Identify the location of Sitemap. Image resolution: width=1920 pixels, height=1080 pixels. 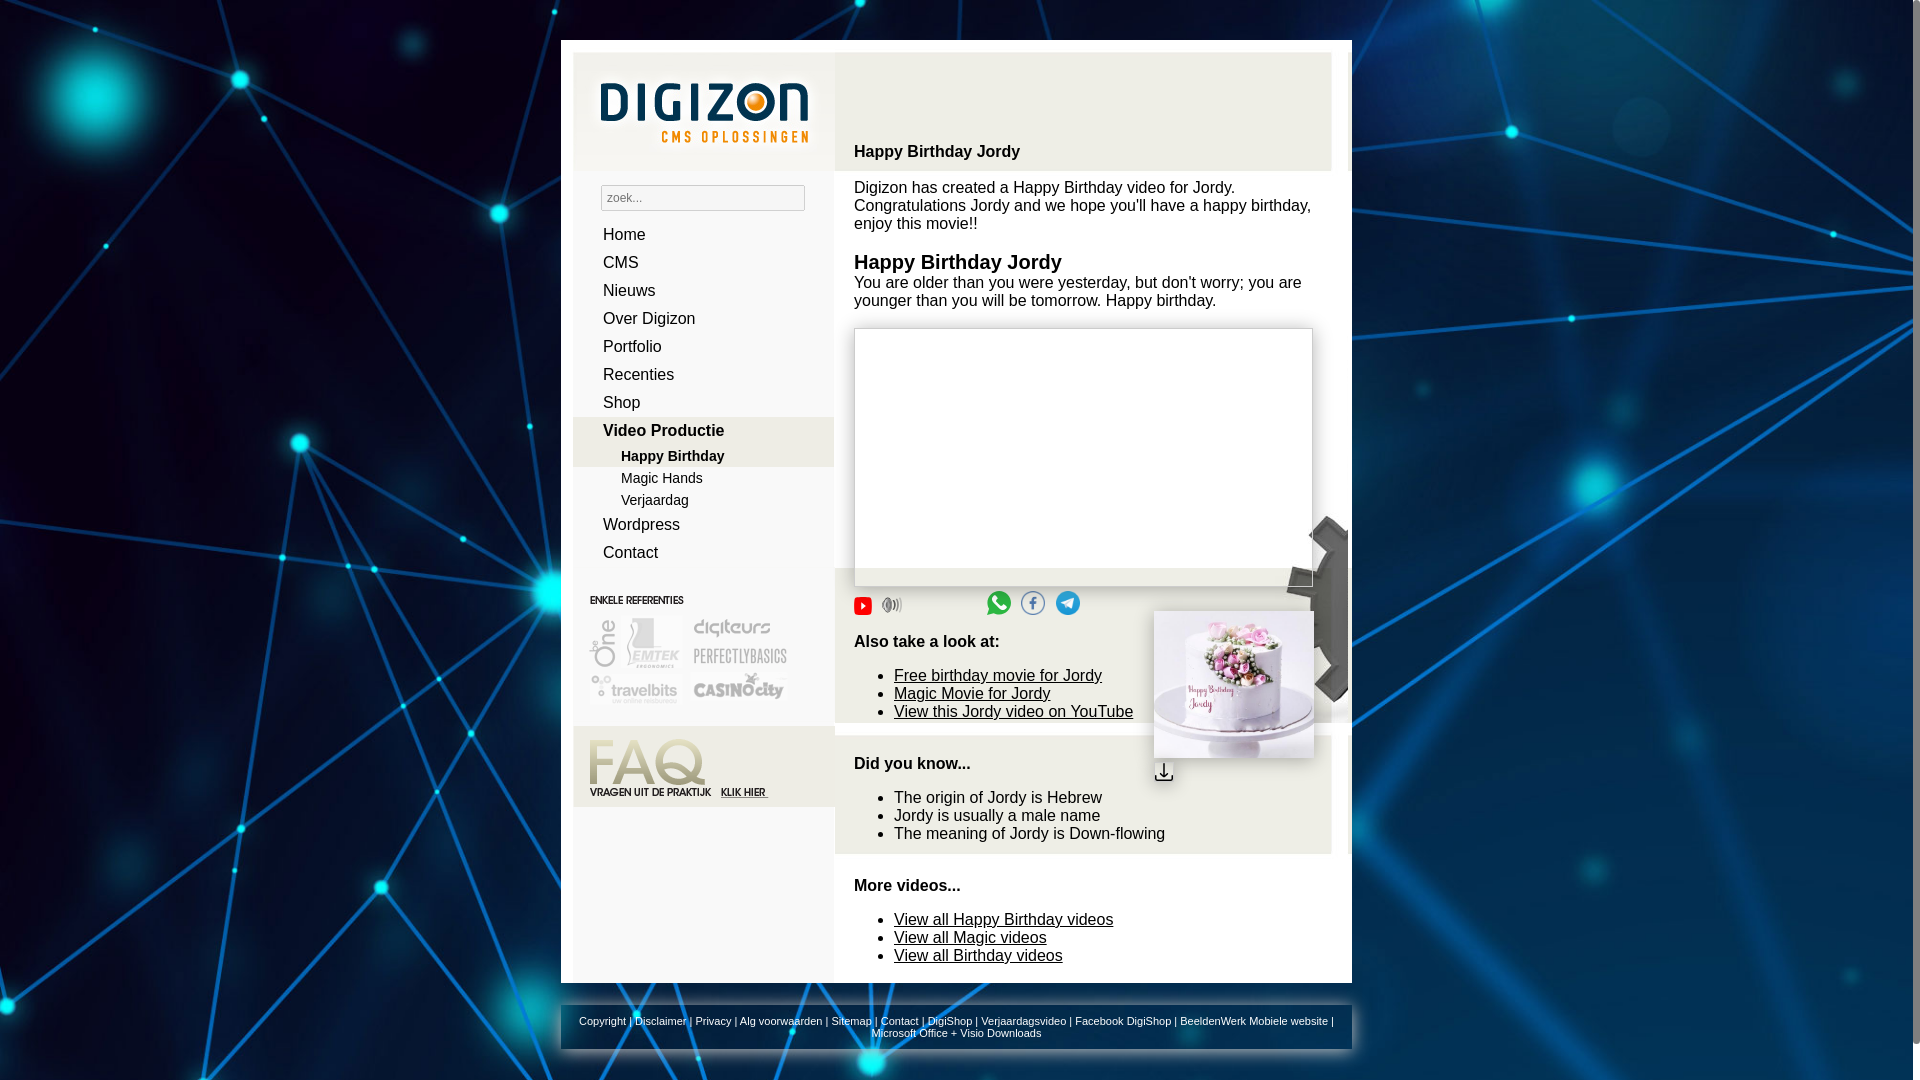
(851, 1021).